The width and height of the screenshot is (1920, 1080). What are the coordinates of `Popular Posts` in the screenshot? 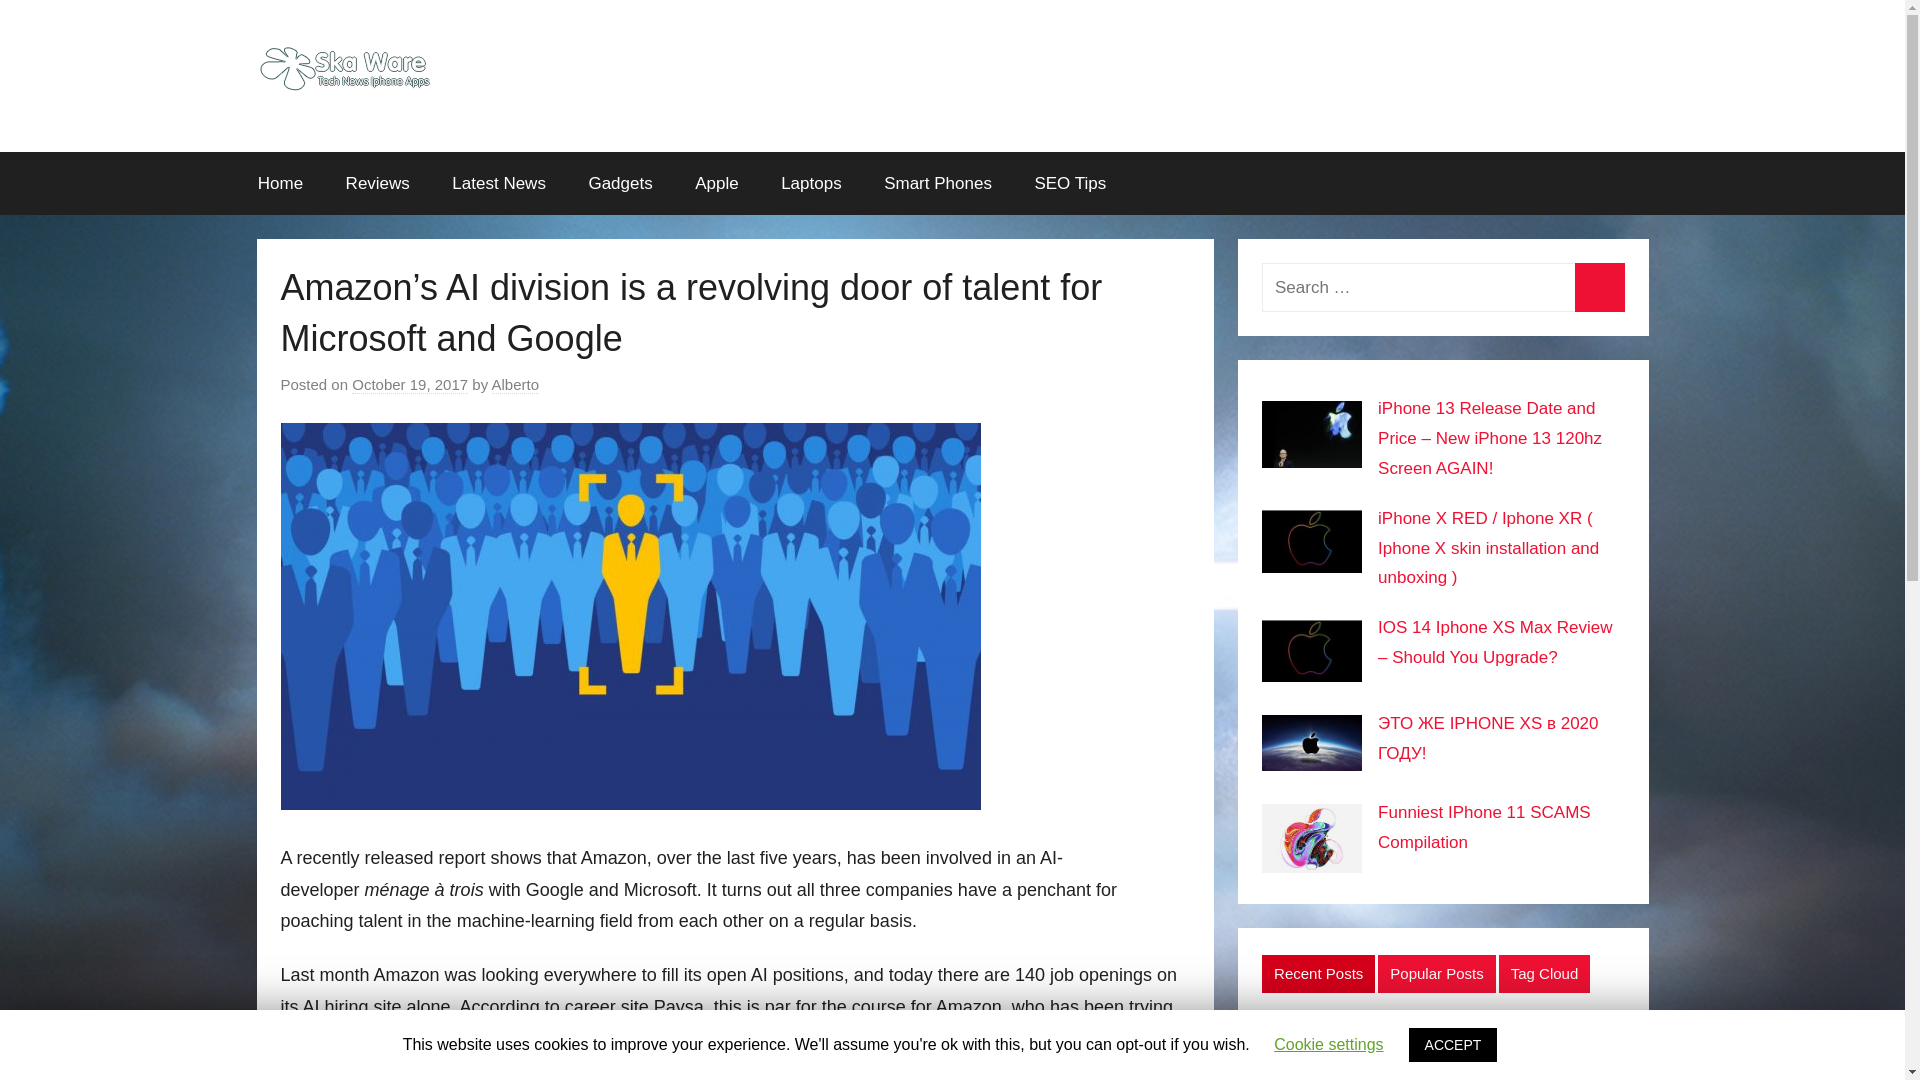 It's located at (1436, 973).